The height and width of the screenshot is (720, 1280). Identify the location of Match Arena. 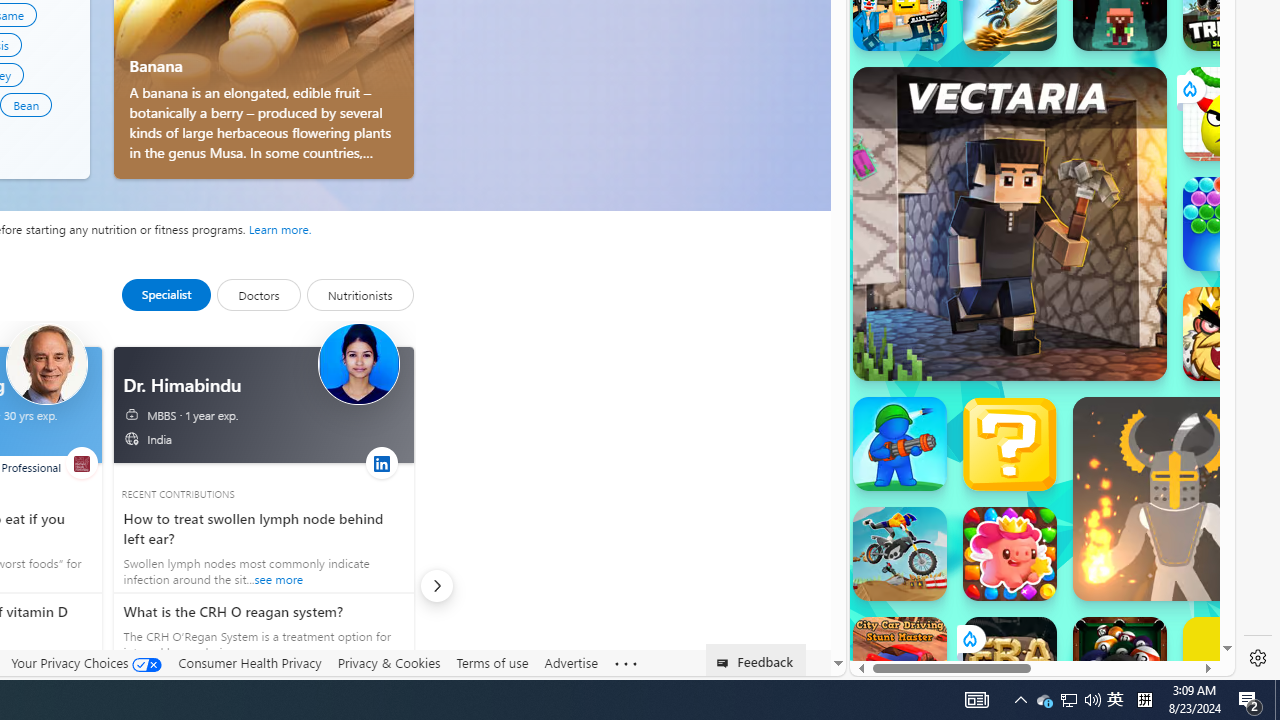
(1010, 554).